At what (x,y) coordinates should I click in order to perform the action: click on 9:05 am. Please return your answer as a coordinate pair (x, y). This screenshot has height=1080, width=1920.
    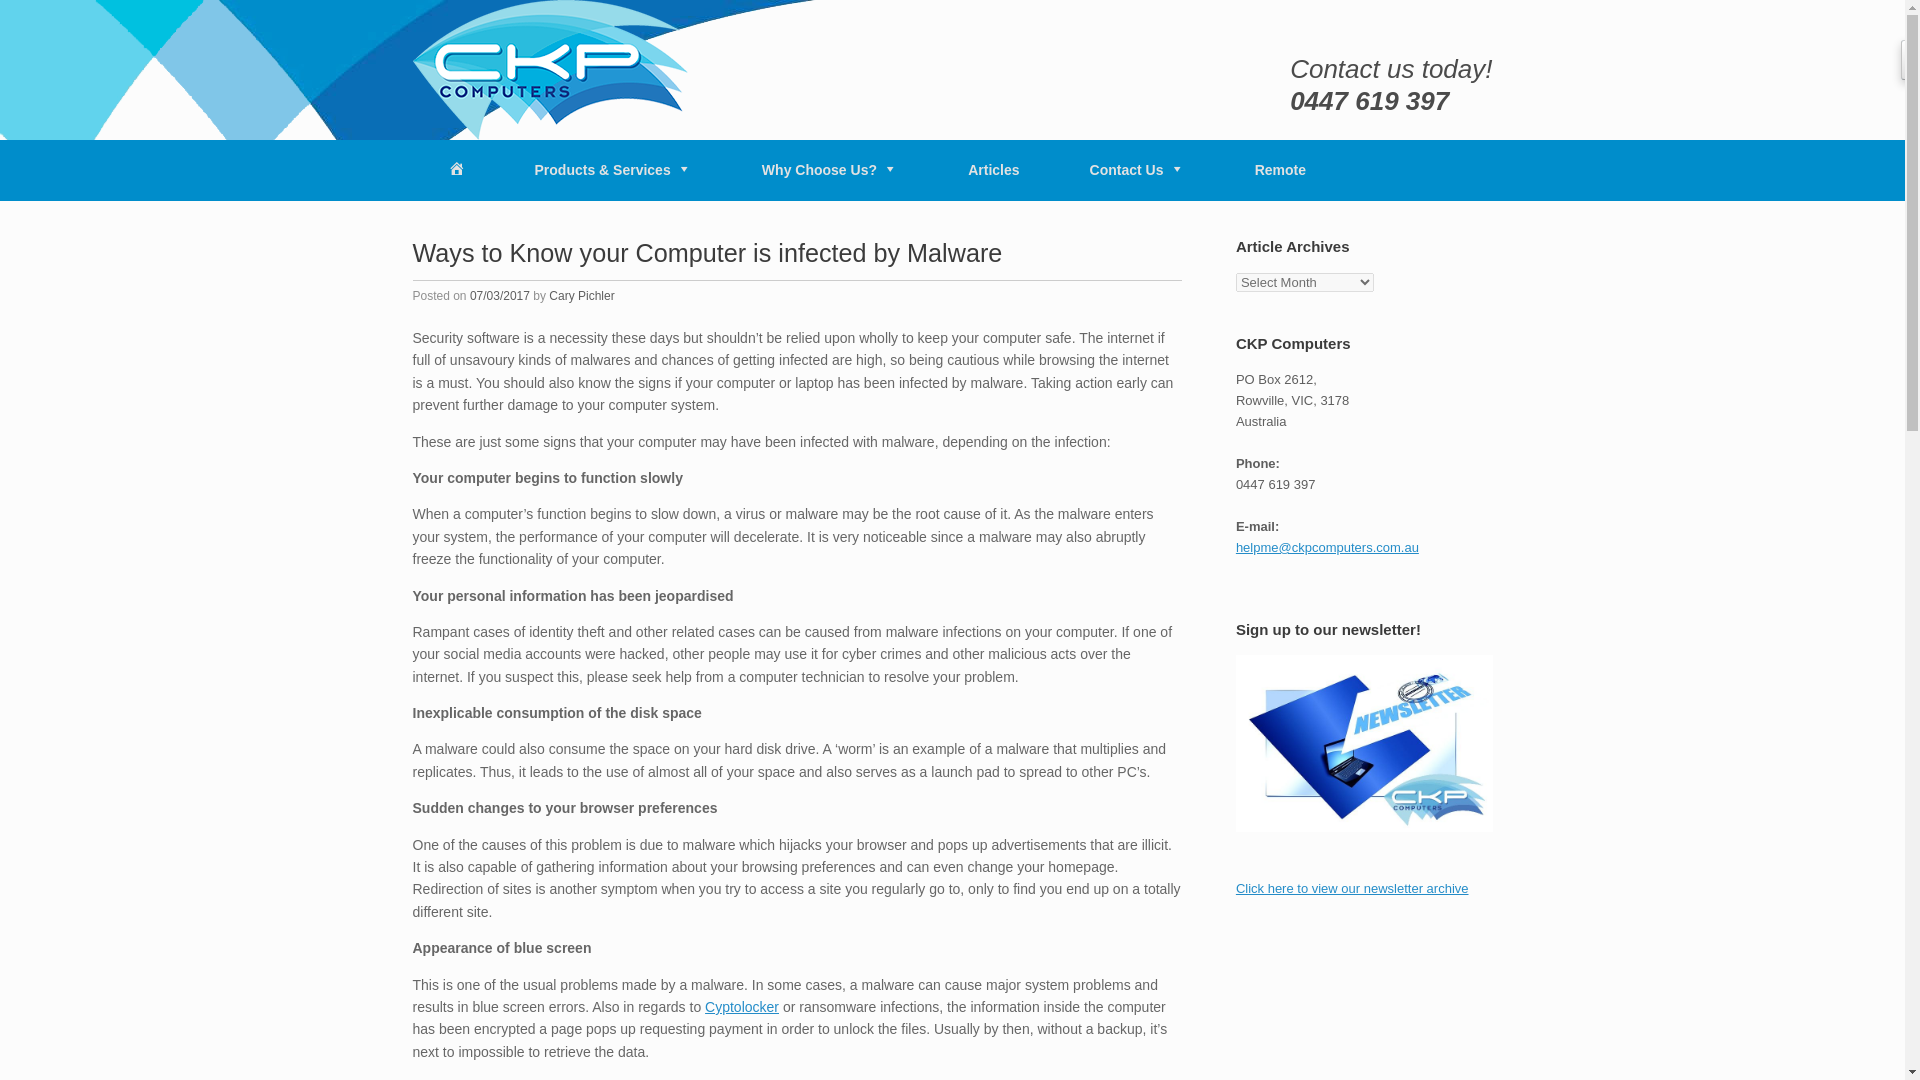
    Looking at the image, I should click on (500, 296).